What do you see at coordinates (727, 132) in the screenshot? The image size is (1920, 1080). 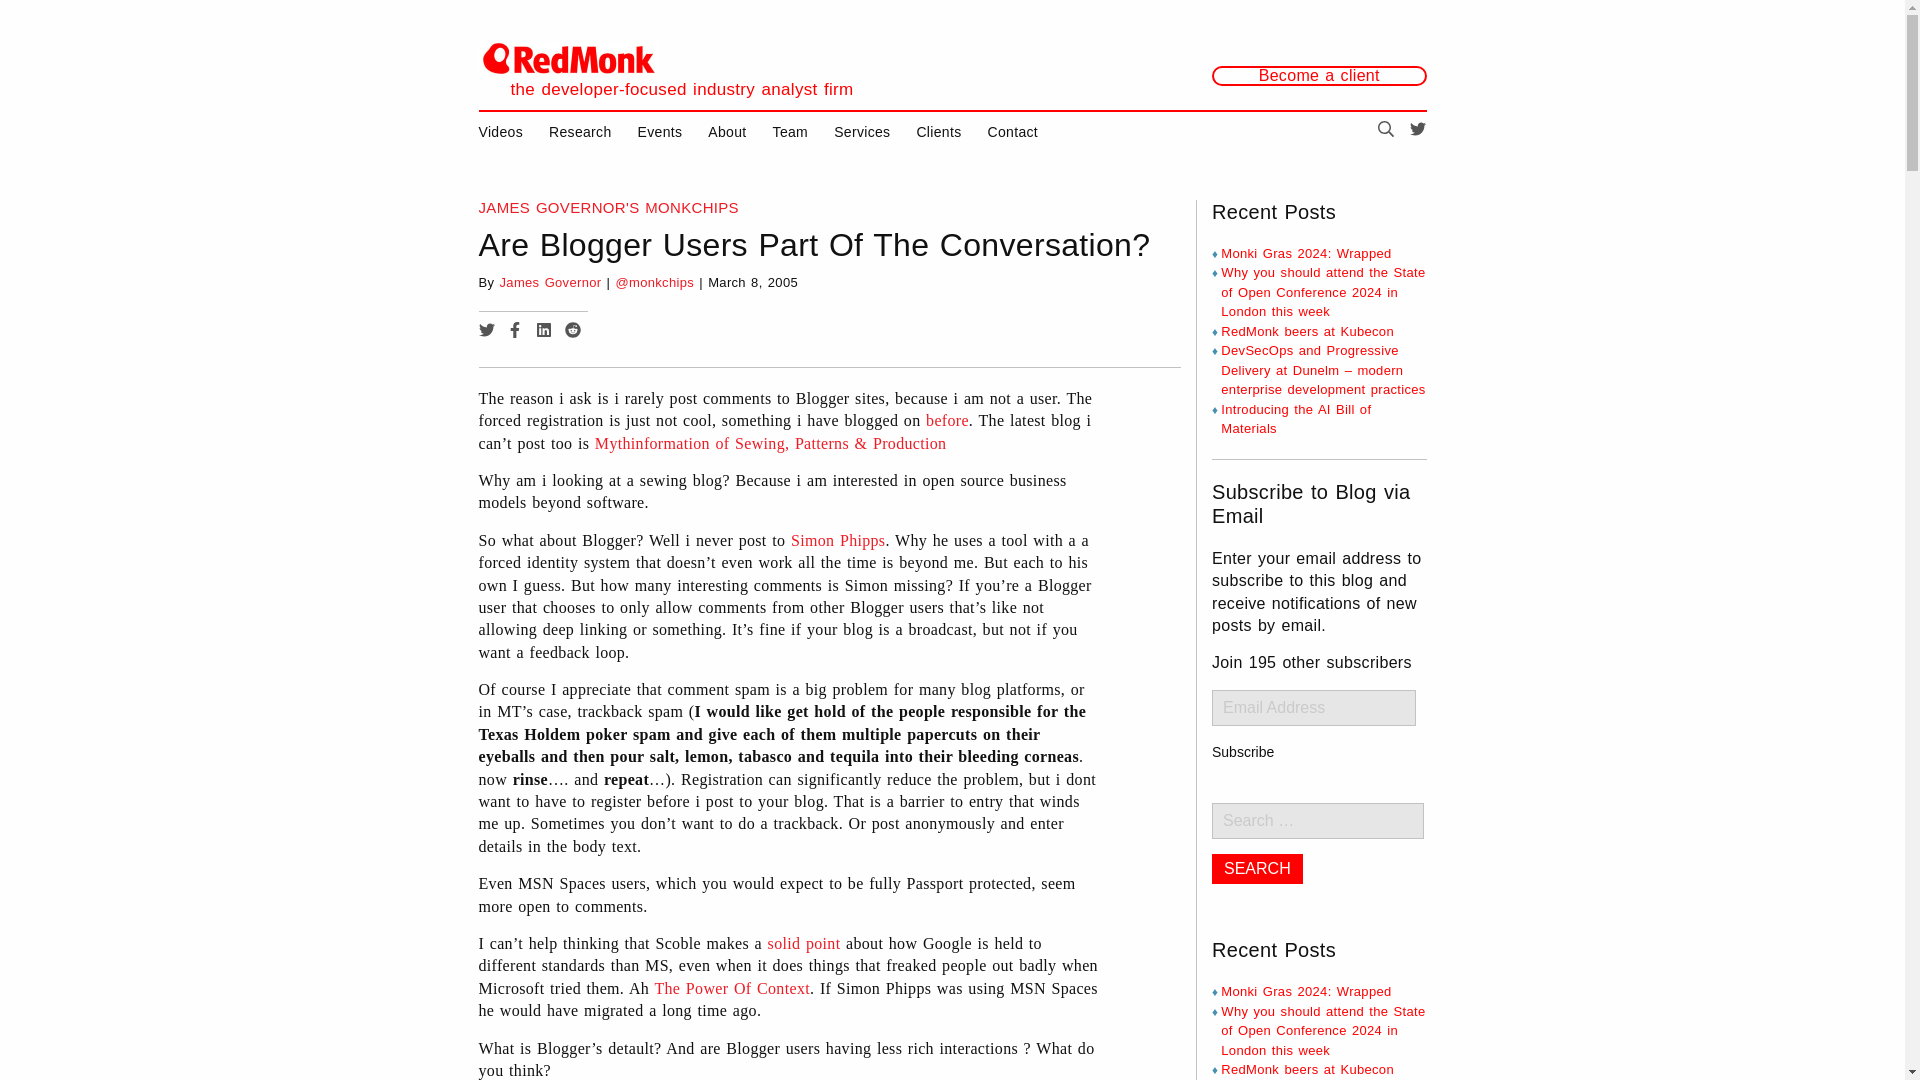 I see `About` at bounding box center [727, 132].